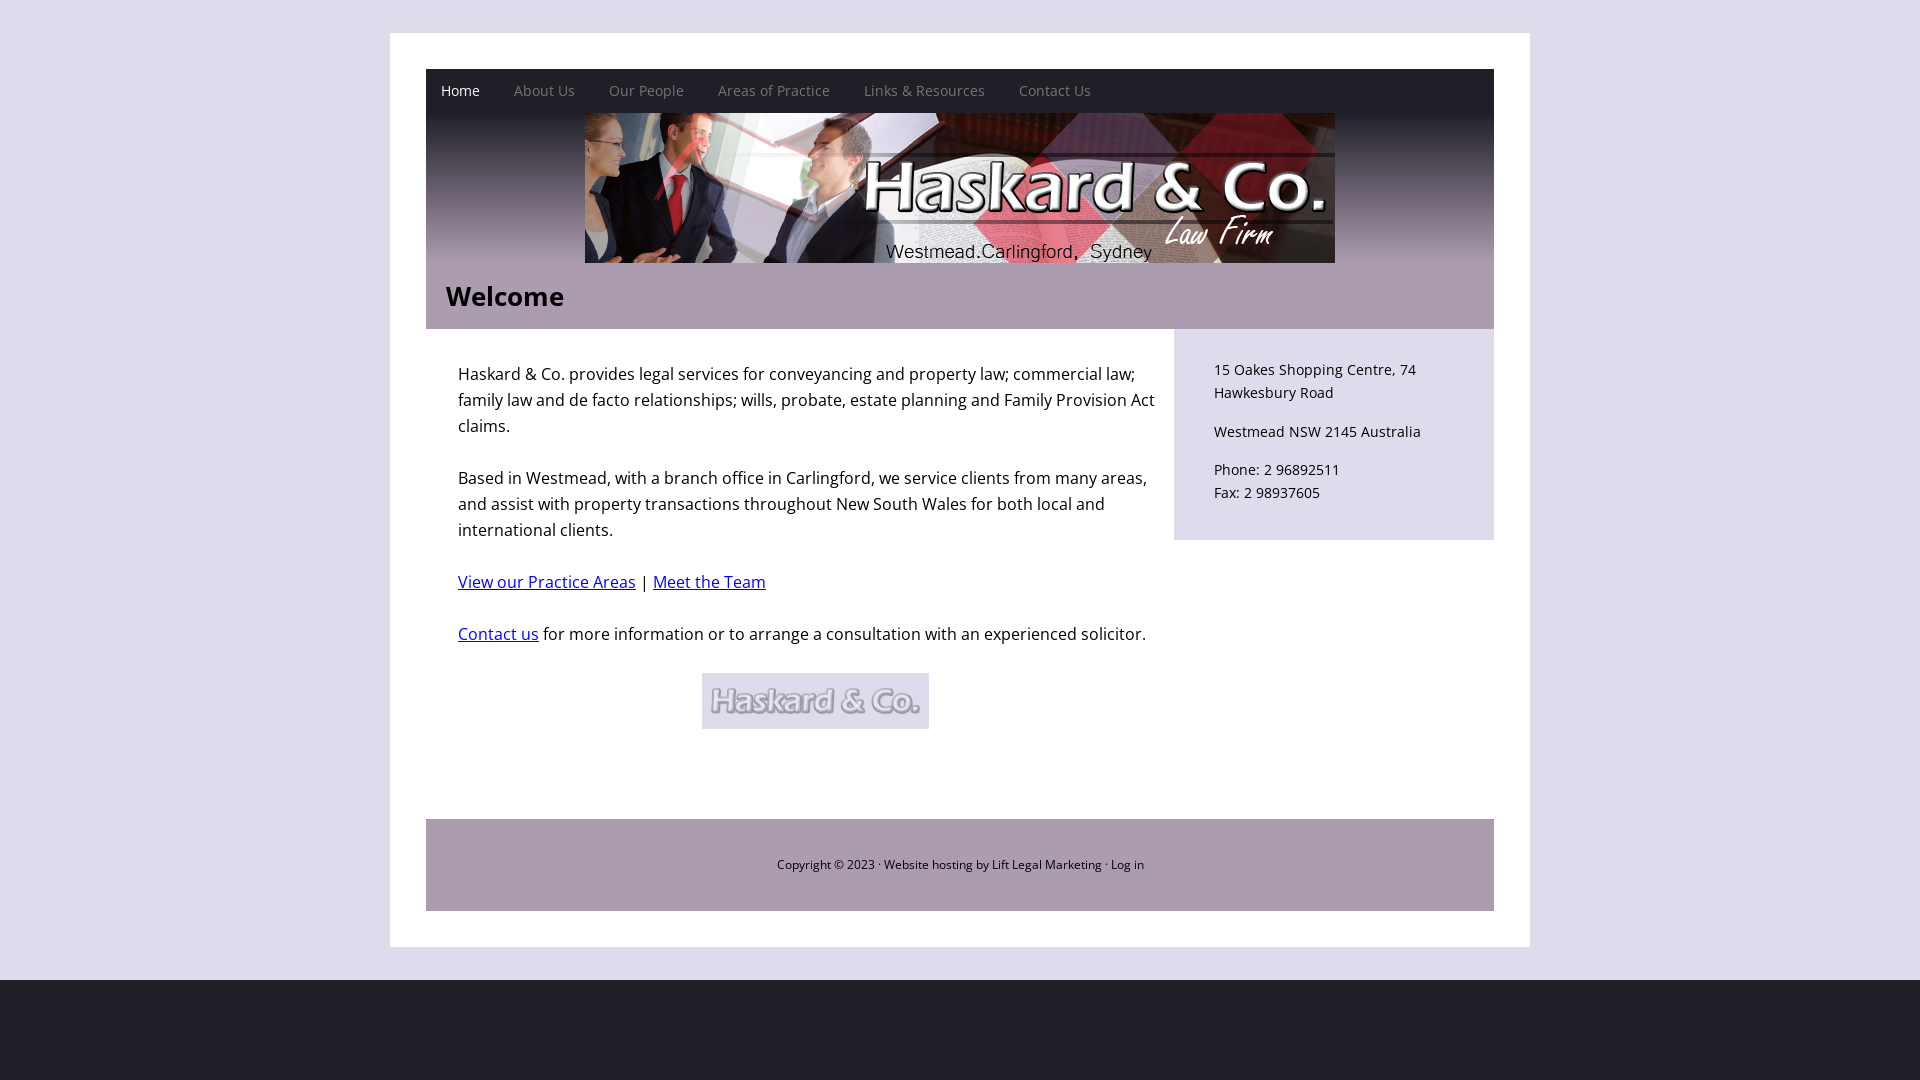 The width and height of the screenshot is (1920, 1080). What do you see at coordinates (774, 91) in the screenshot?
I see `Areas of Practice` at bounding box center [774, 91].